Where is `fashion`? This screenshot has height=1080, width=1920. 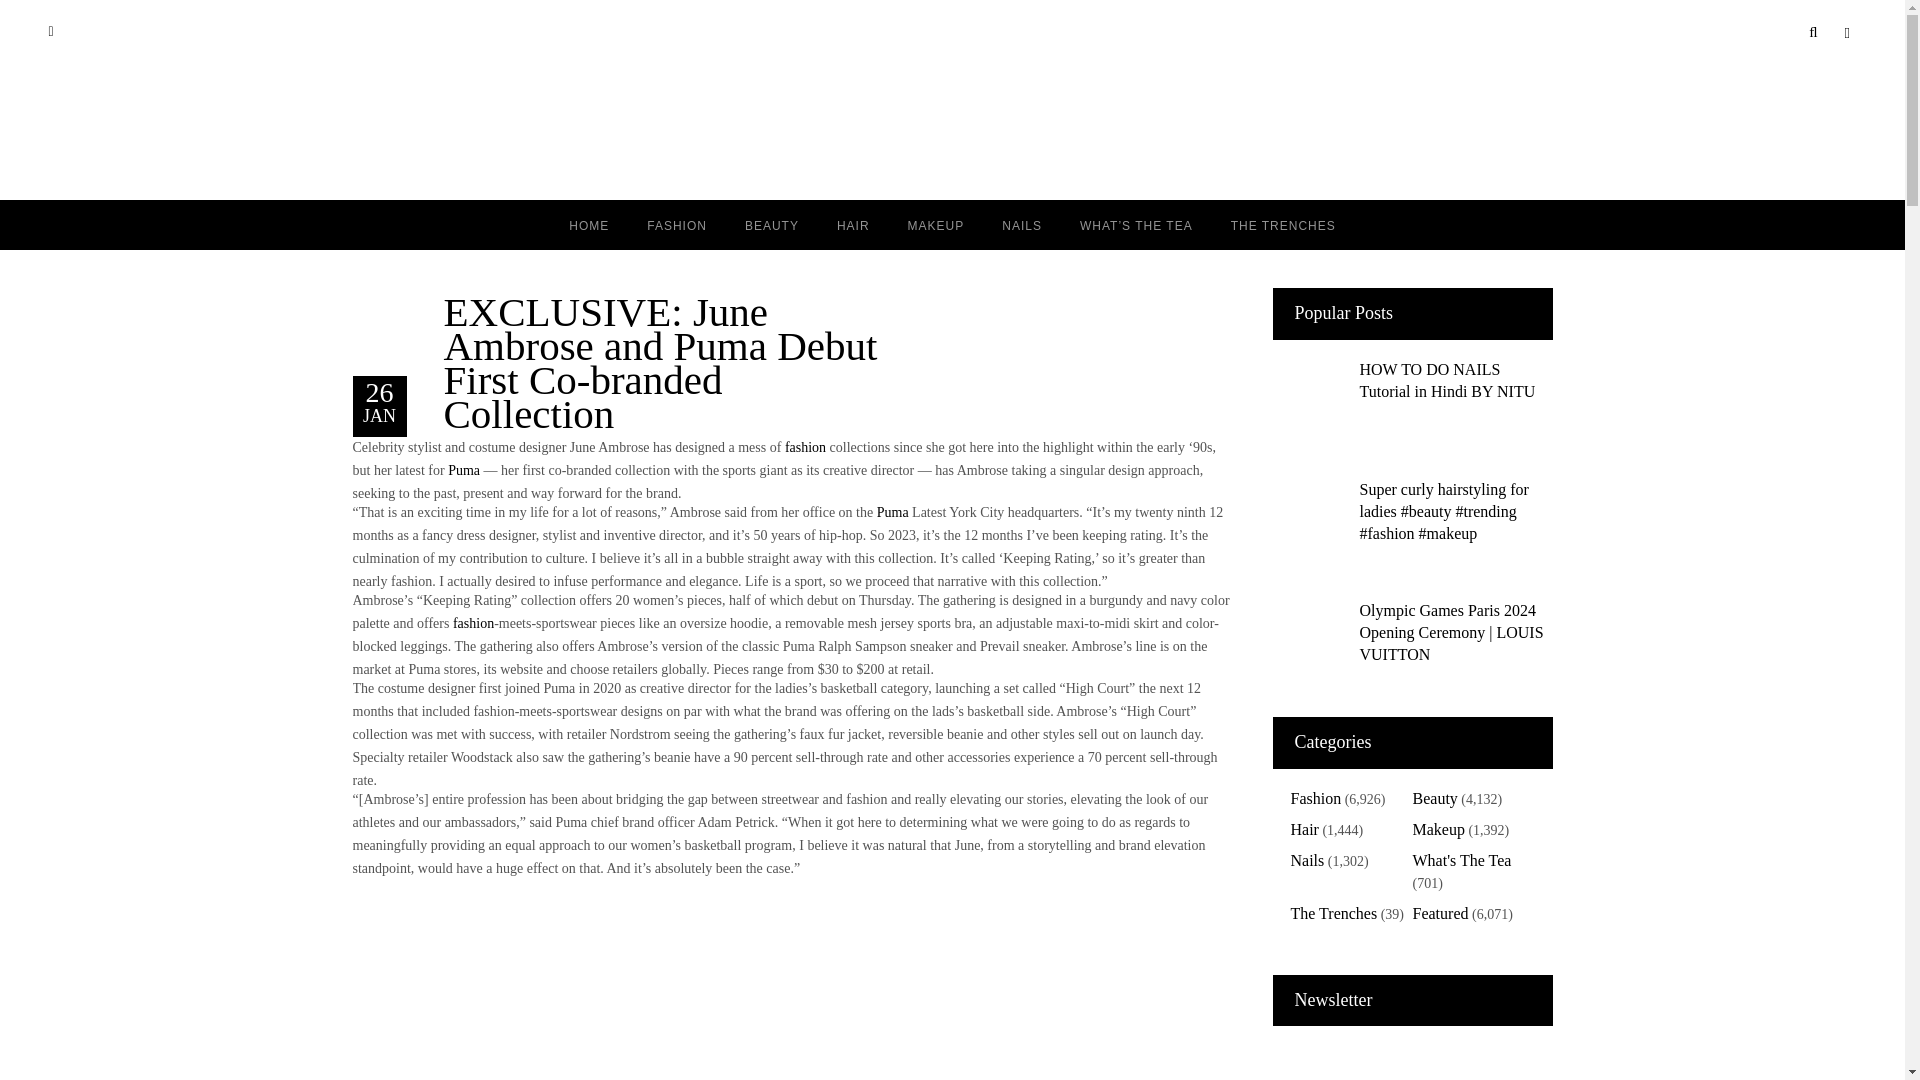 fashion is located at coordinates (473, 622).